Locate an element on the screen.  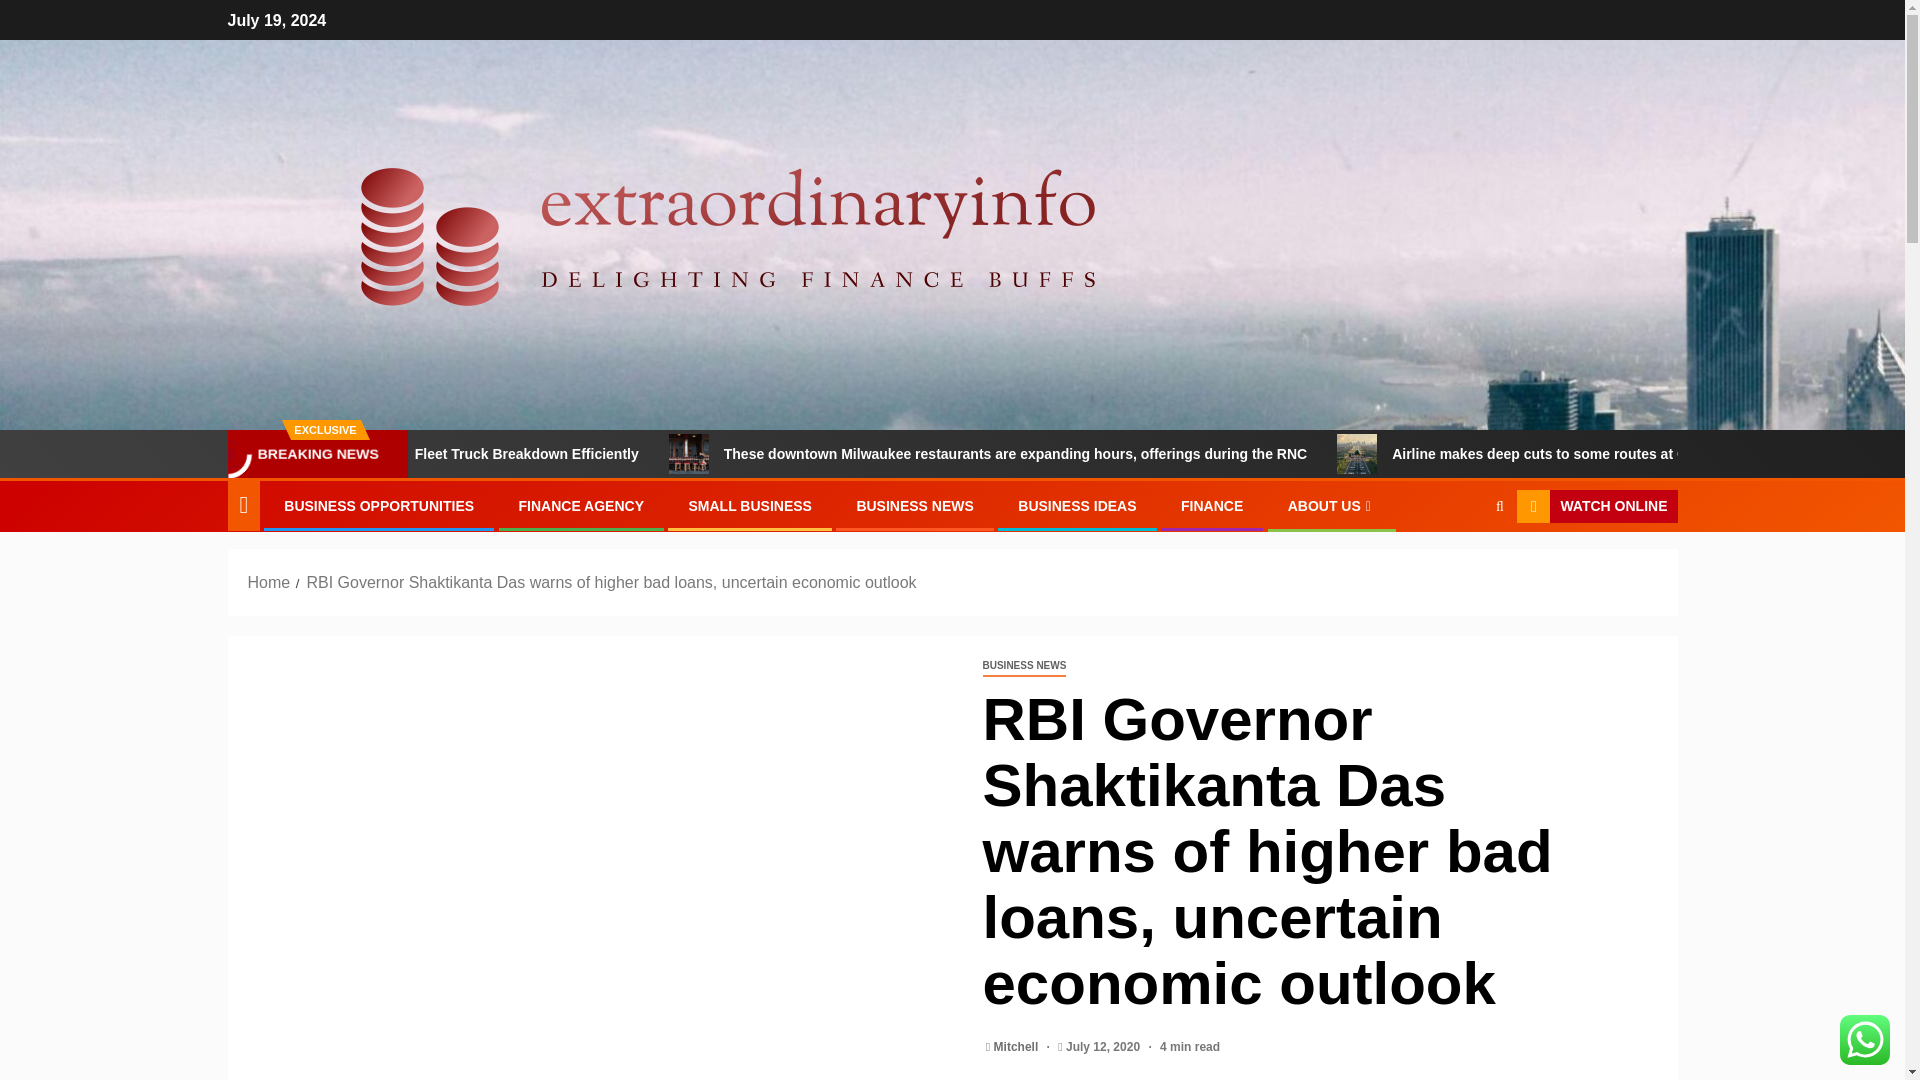
Search is located at coordinates (1460, 568).